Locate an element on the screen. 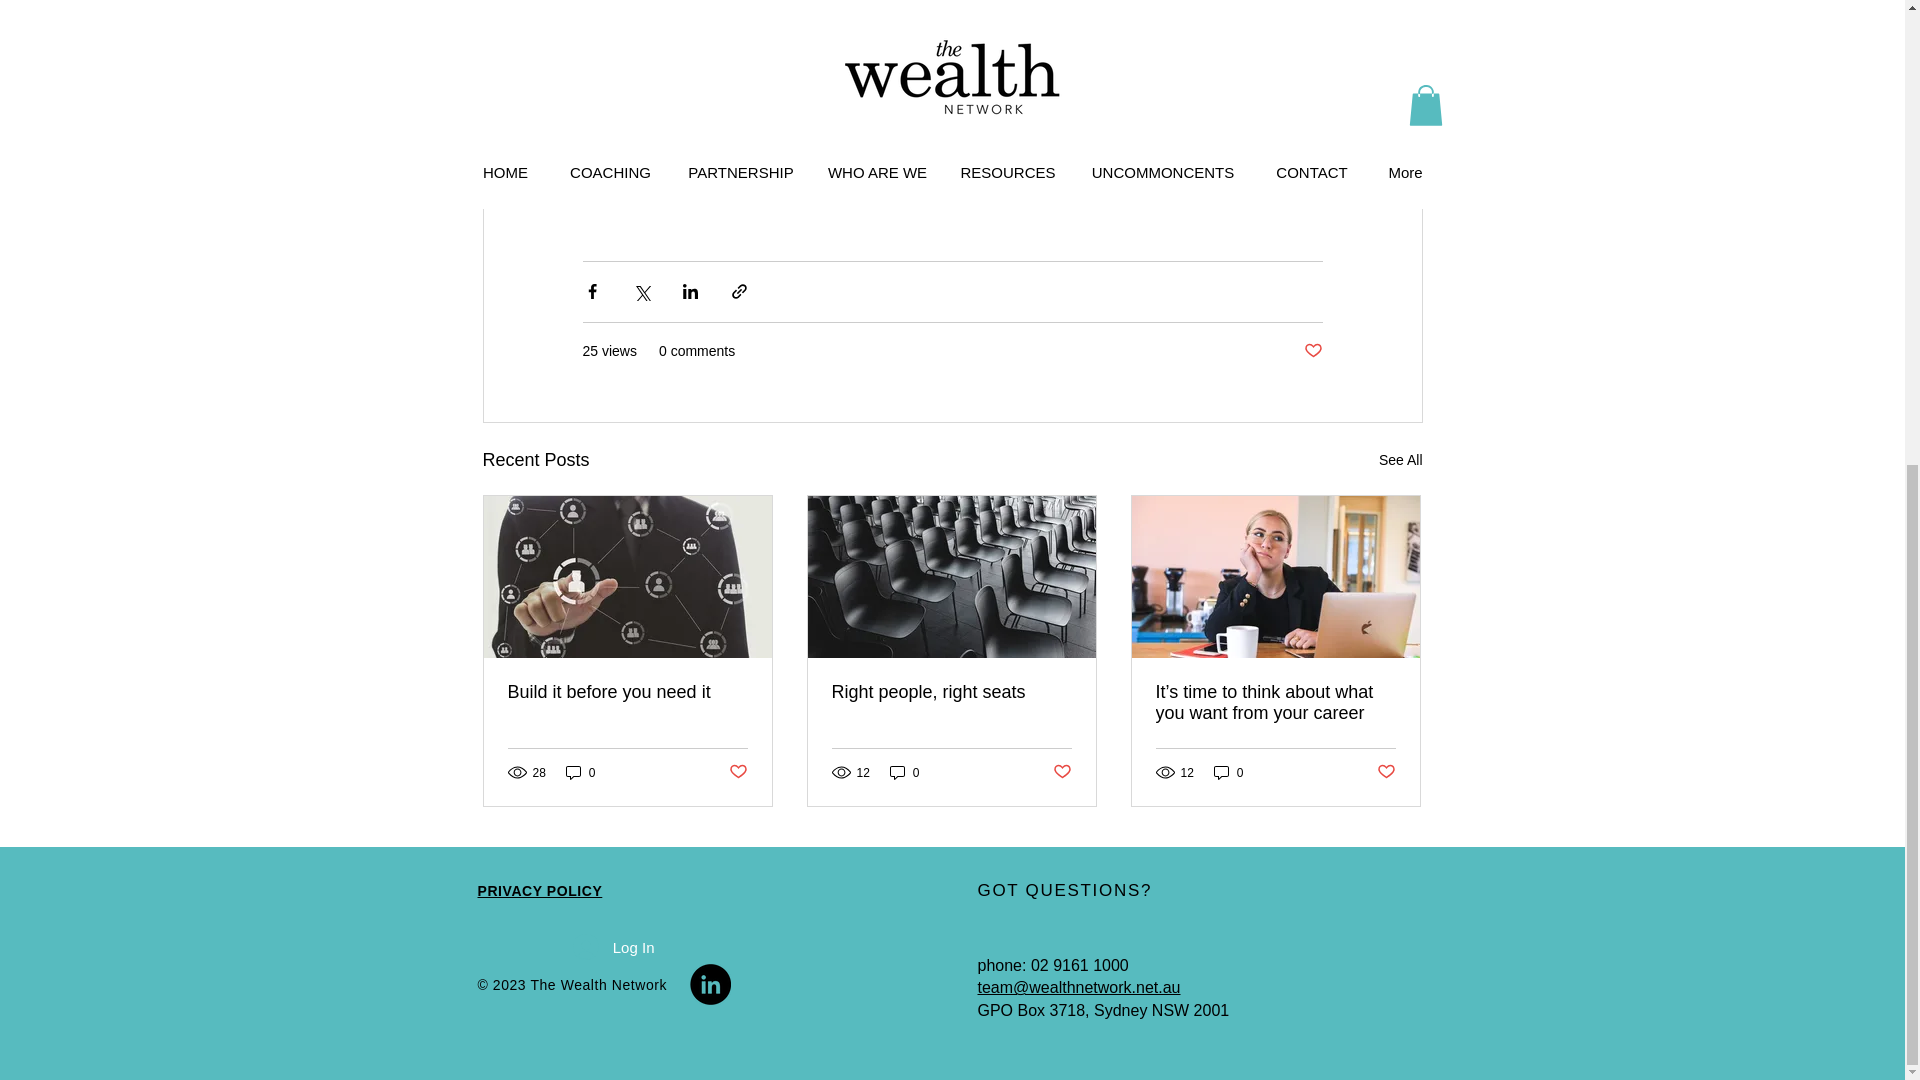  Build it before you need it is located at coordinates (628, 692).